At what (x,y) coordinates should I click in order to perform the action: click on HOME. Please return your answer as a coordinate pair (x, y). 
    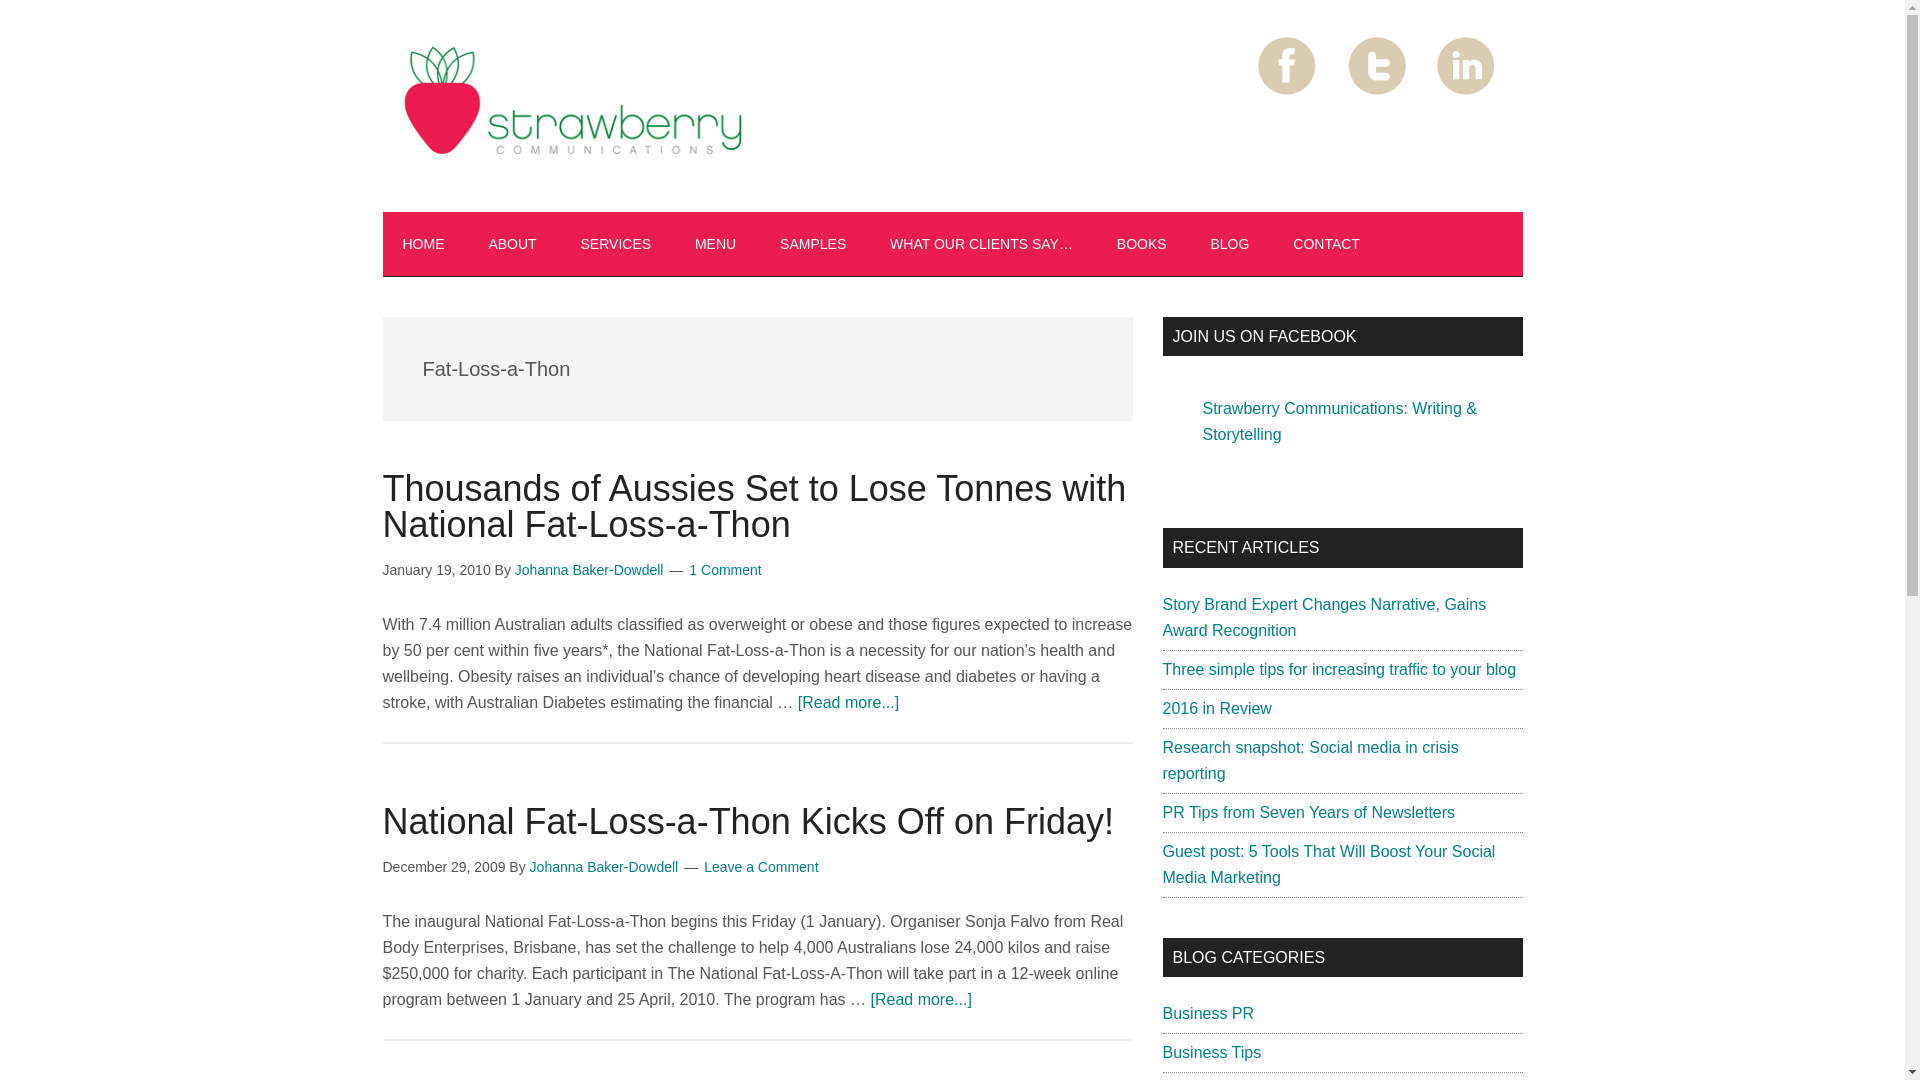
    Looking at the image, I should click on (423, 244).